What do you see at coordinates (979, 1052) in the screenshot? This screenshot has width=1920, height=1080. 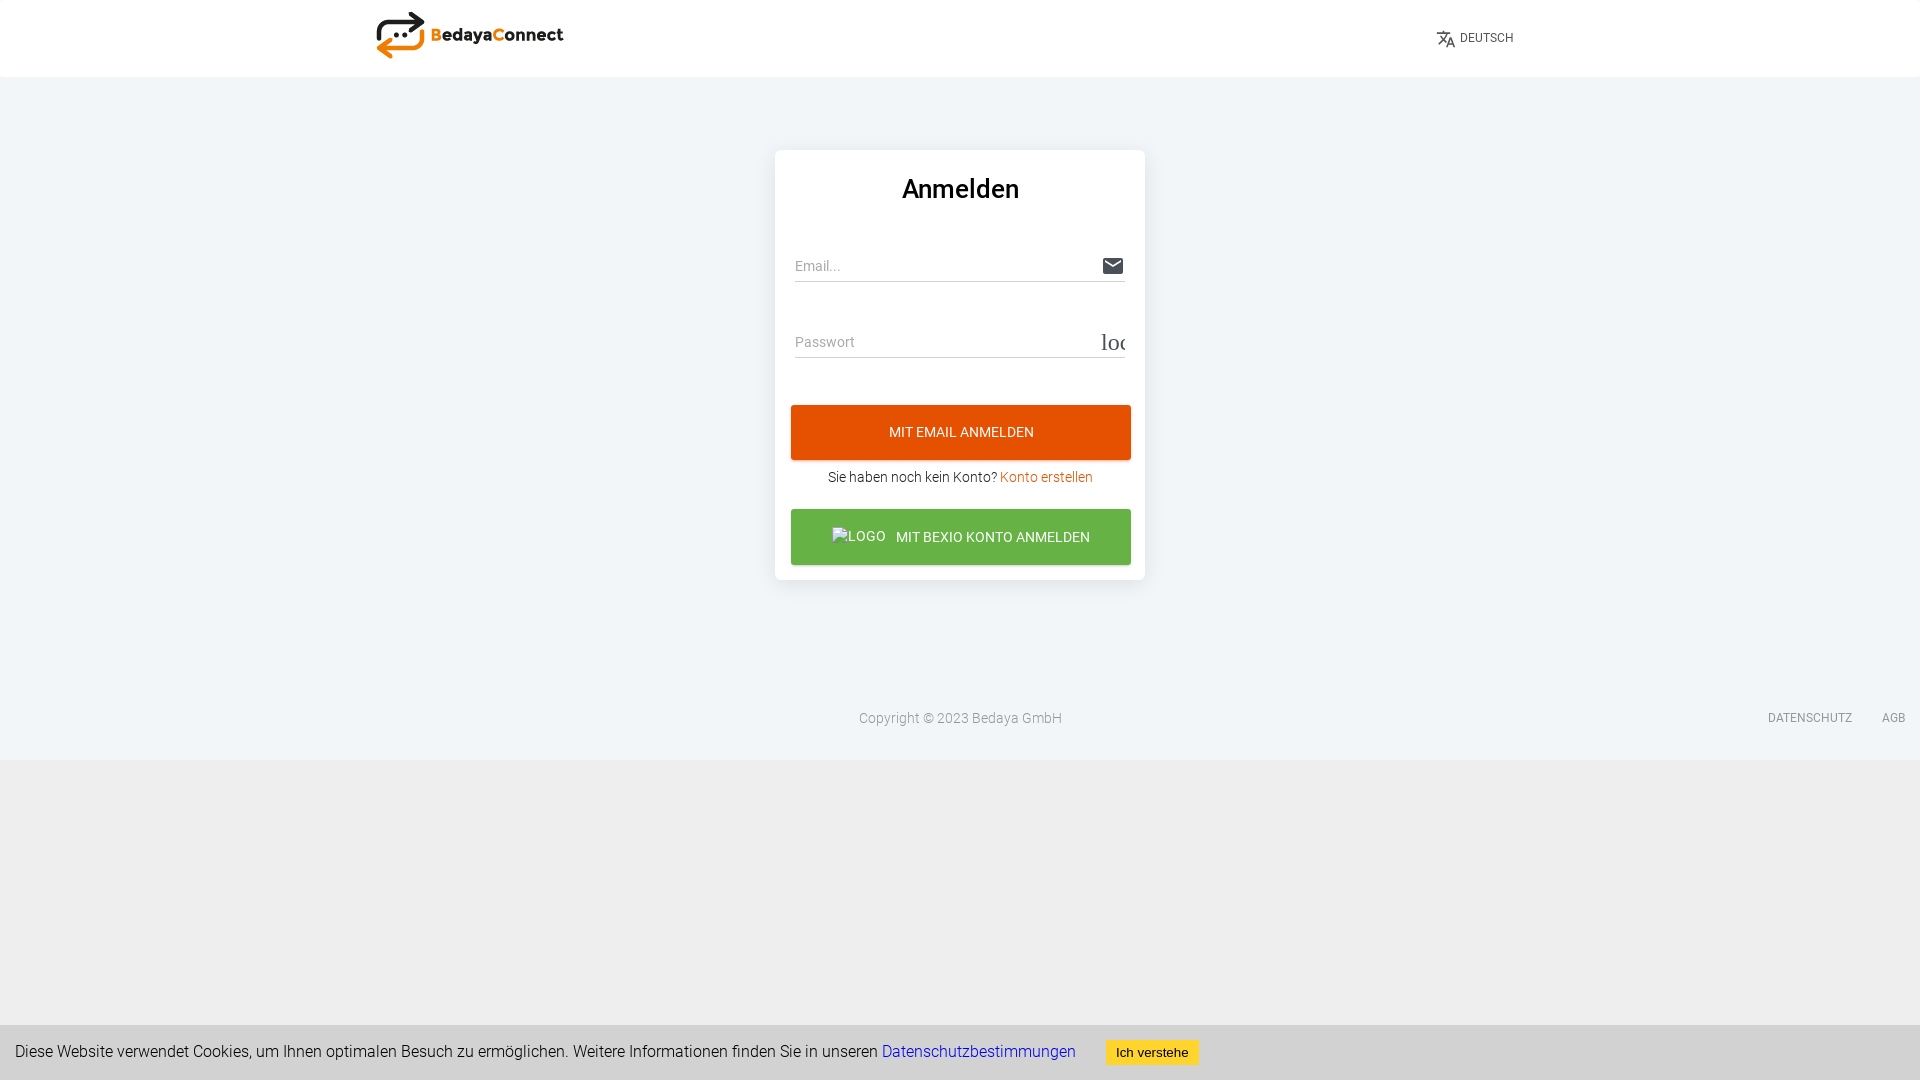 I see `Datenschutzbestimmungen` at bounding box center [979, 1052].